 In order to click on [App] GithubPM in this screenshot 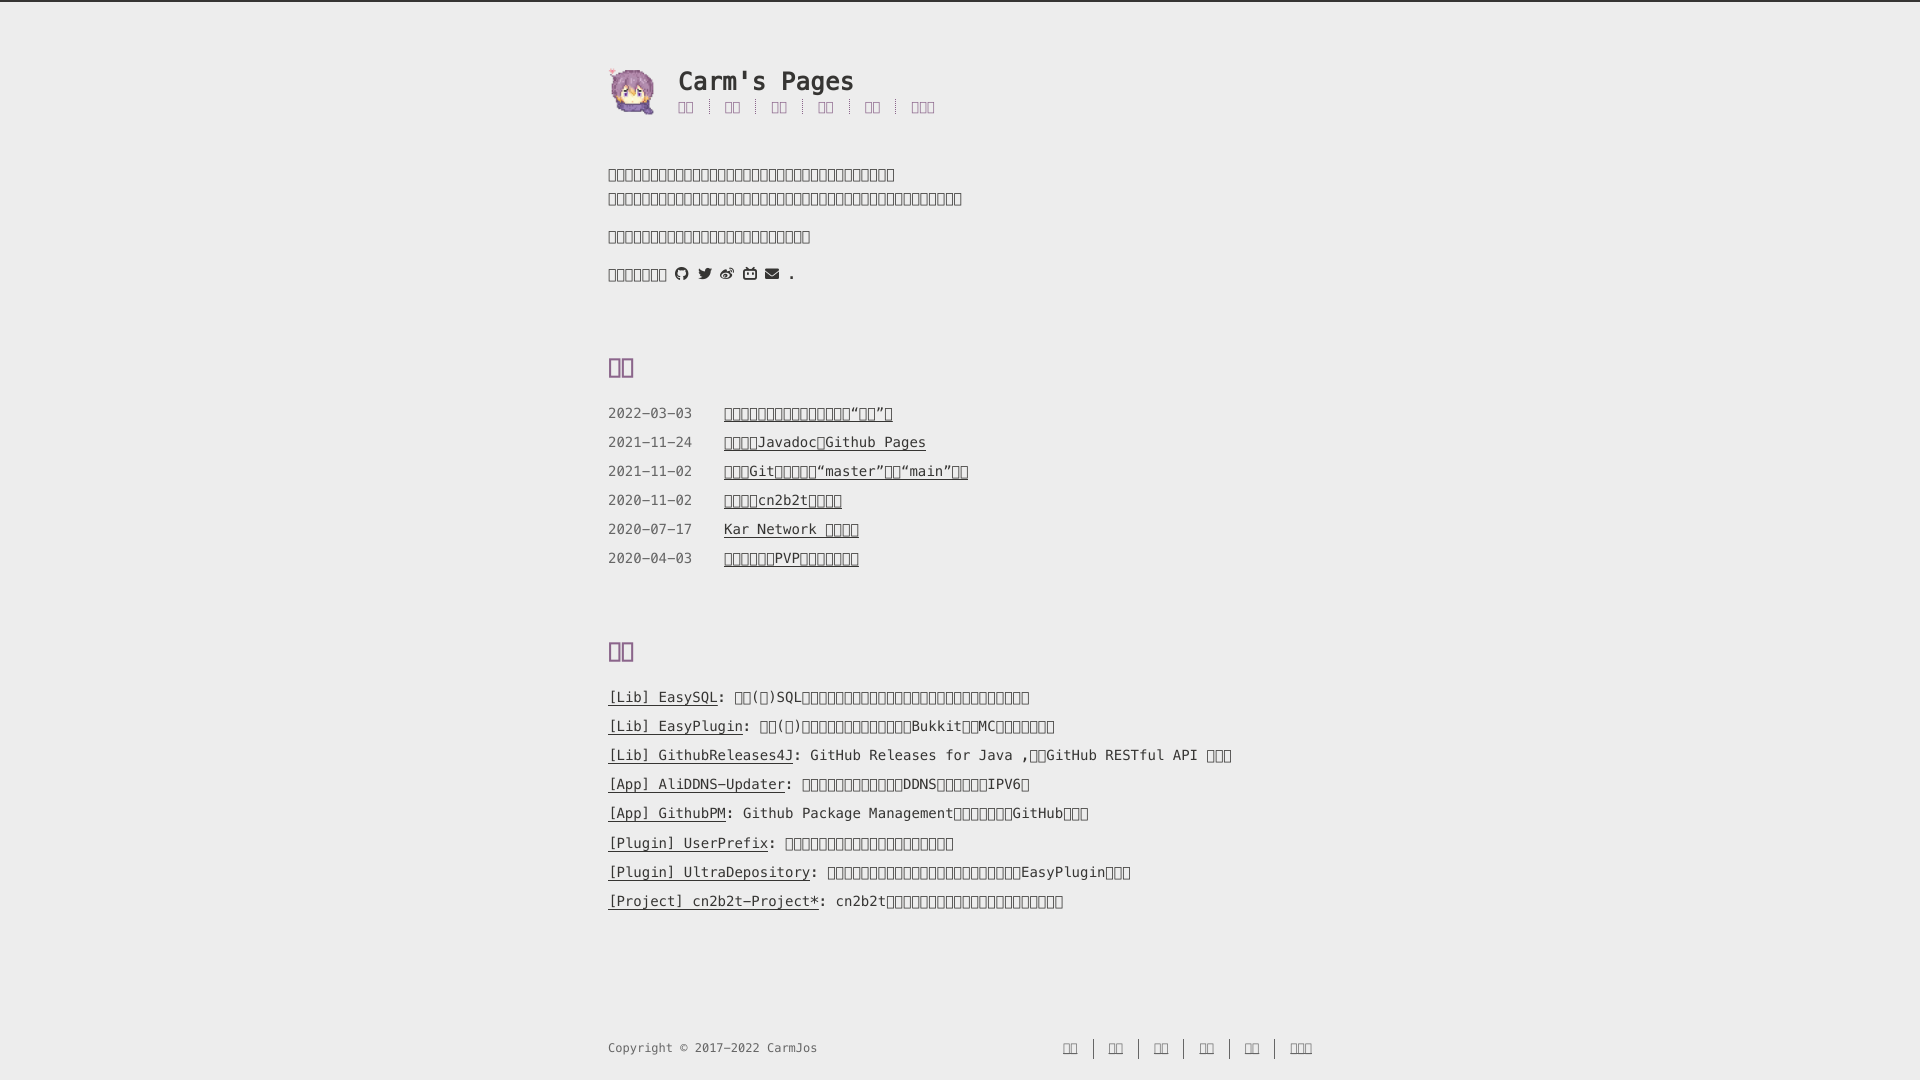, I will do `click(667, 813)`.